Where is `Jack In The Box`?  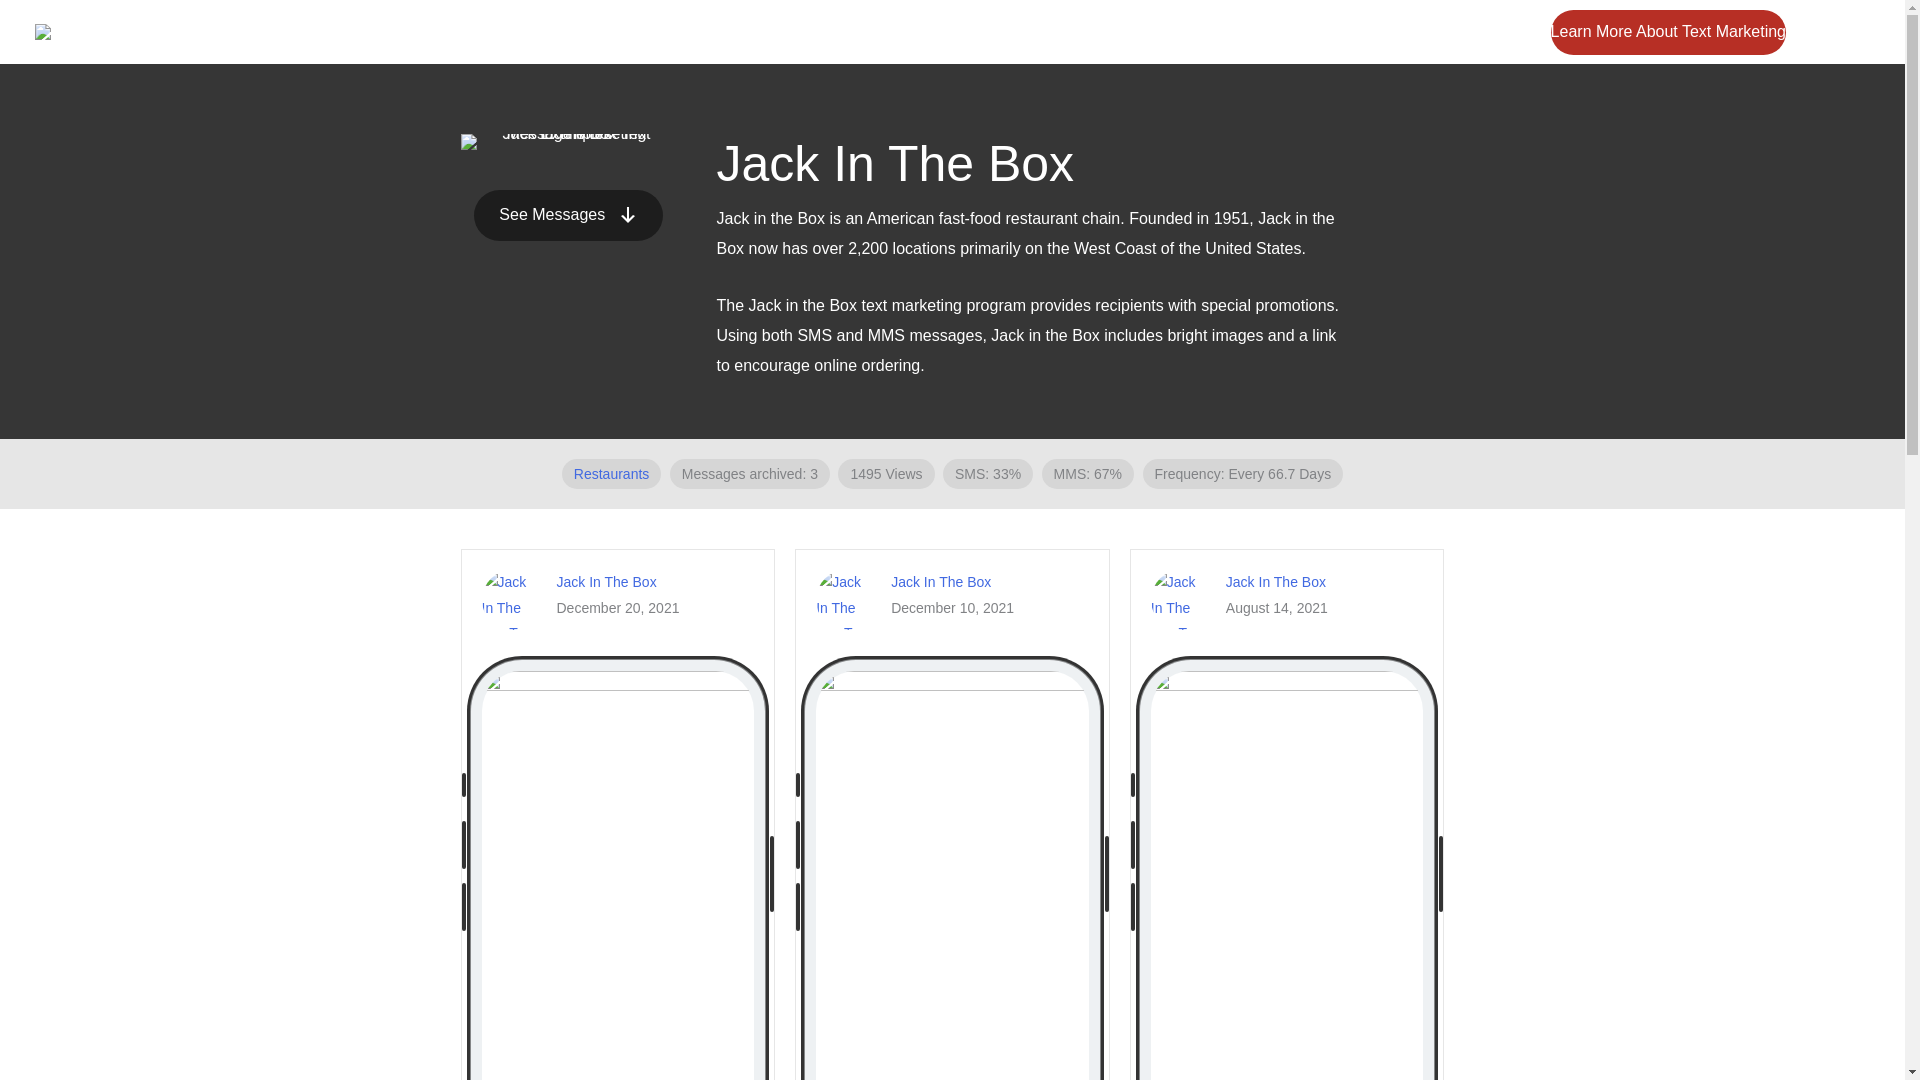
Jack In The Box is located at coordinates (606, 581).